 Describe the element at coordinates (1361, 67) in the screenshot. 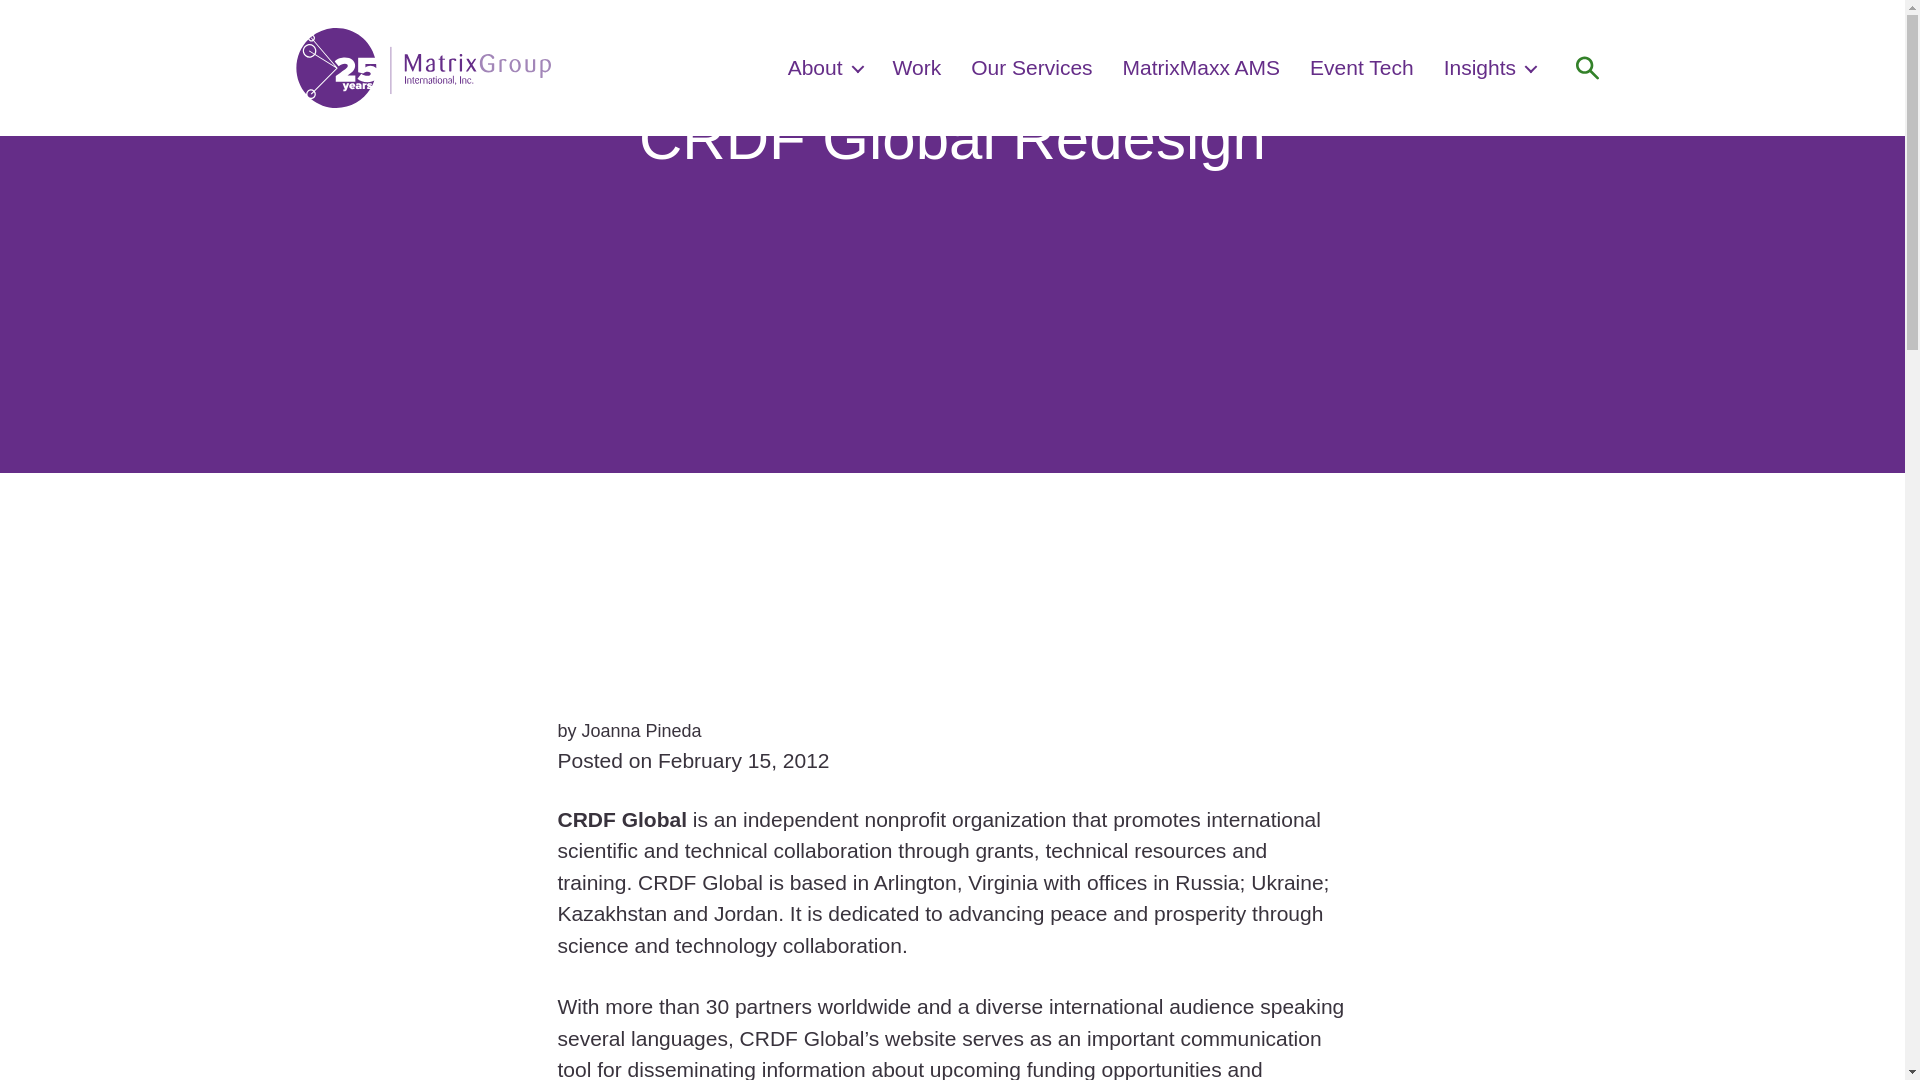

I see `Event Tech` at that location.